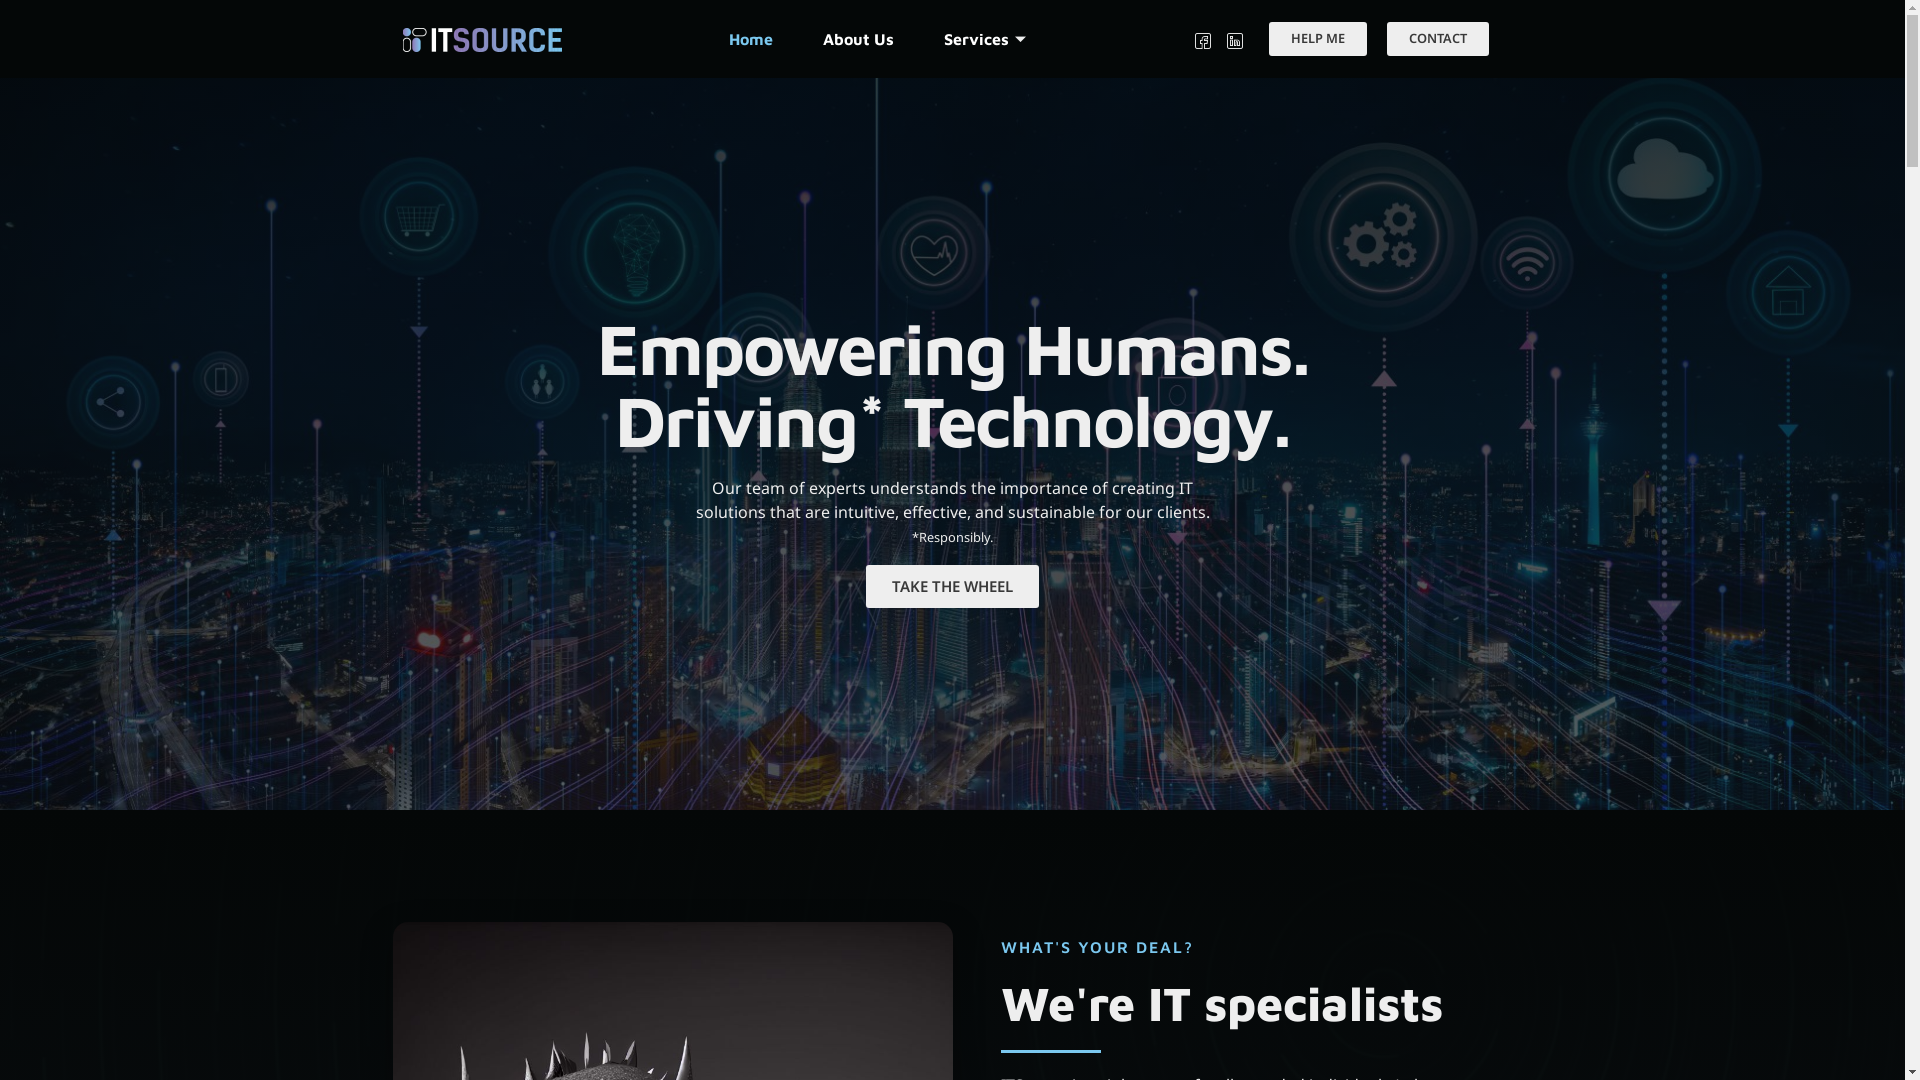  What do you see at coordinates (1438, 38) in the screenshot?
I see `CONTACT` at bounding box center [1438, 38].